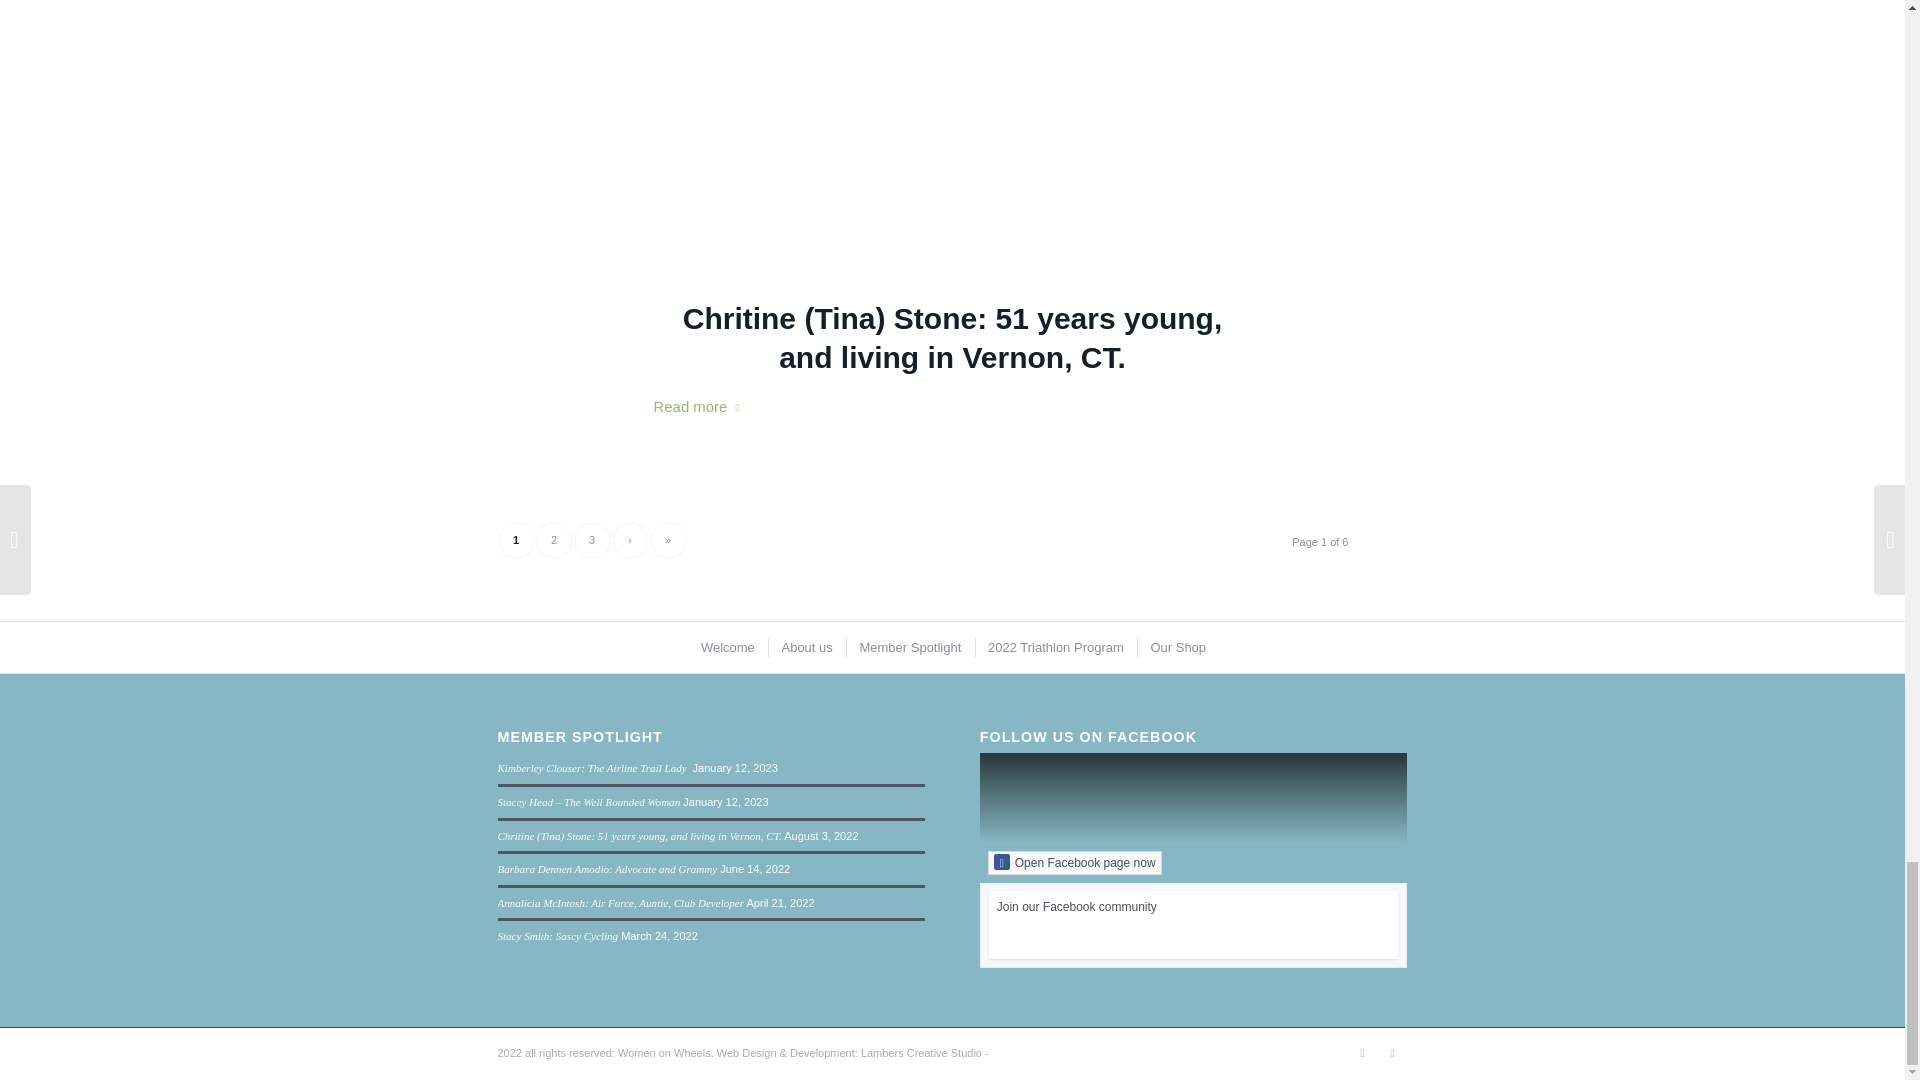 Image resolution: width=1920 pixels, height=1080 pixels. I want to click on Our Shop, so click(1176, 647).